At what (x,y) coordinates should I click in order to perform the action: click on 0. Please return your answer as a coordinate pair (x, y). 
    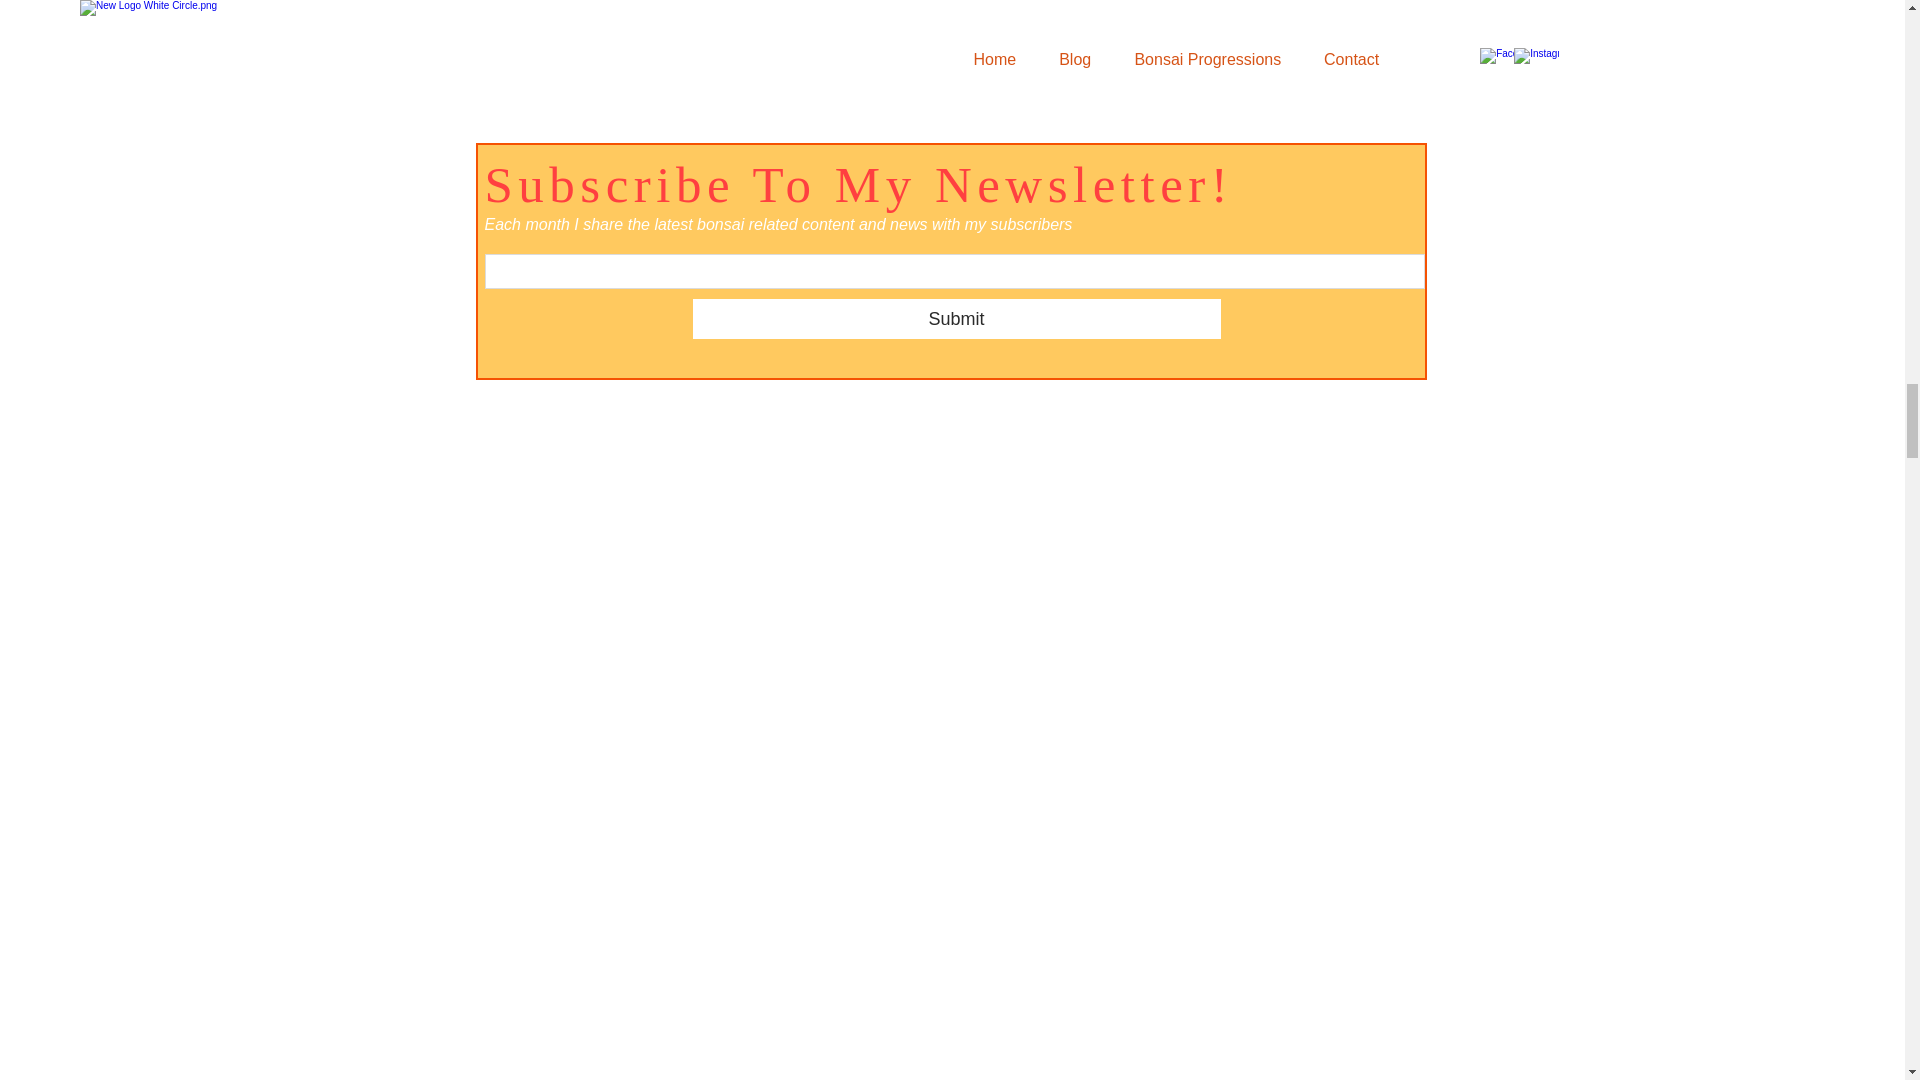
    Looking at the image, I should click on (1380, 42).